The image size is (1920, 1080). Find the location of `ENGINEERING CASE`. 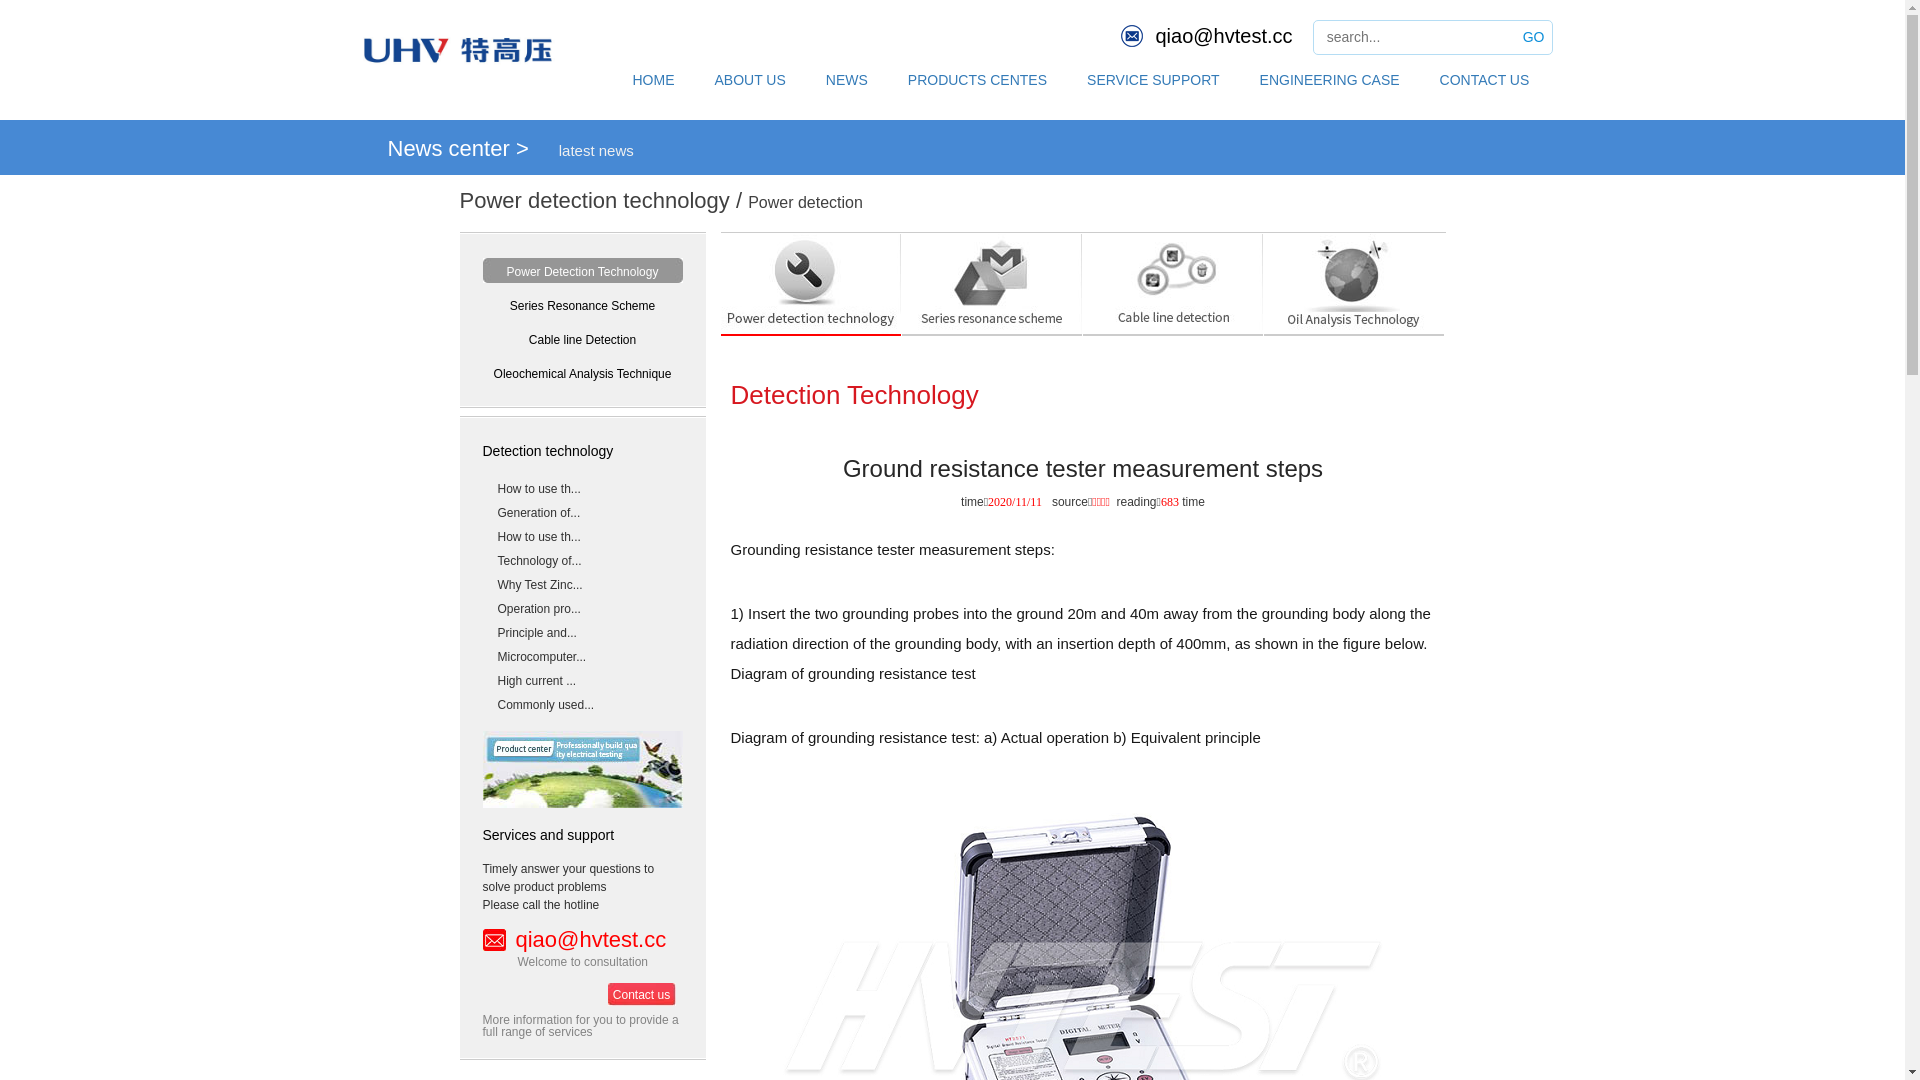

ENGINEERING CASE is located at coordinates (1330, 78).